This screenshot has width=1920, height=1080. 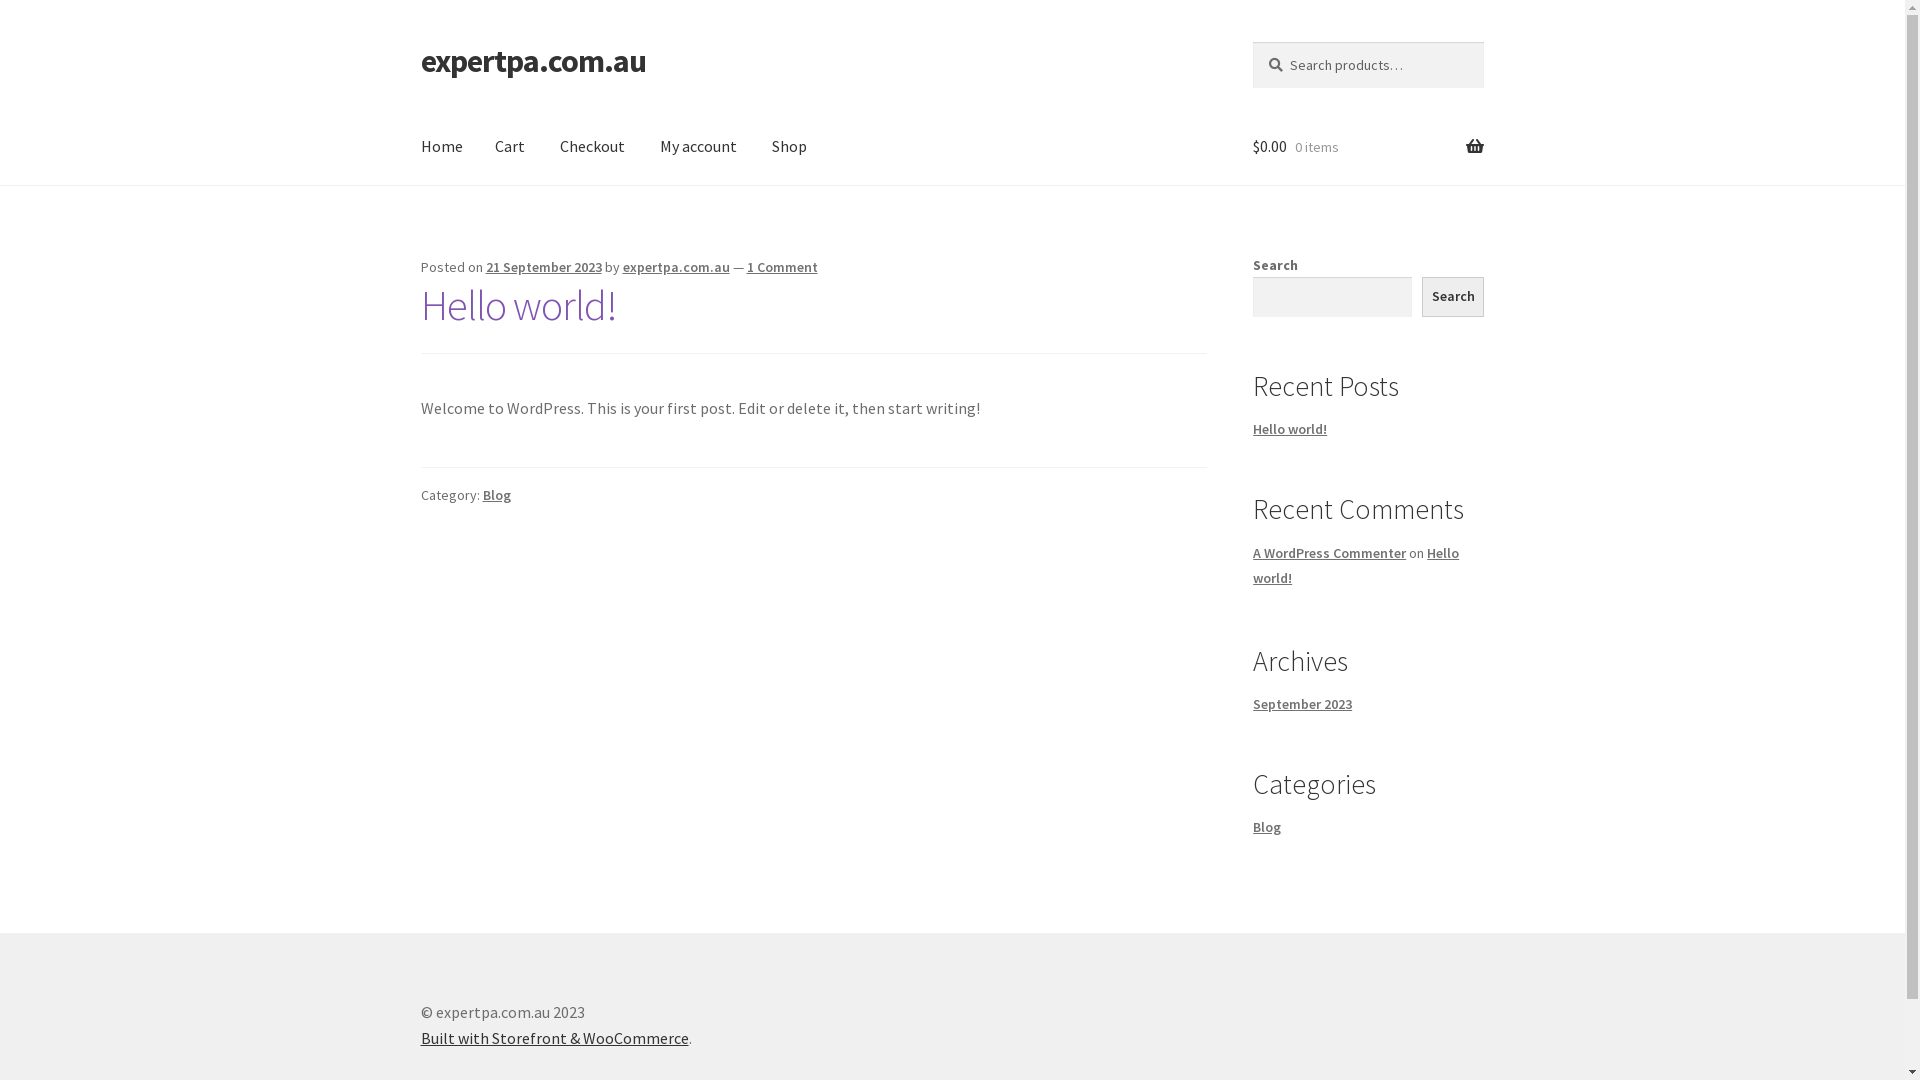 I want to click on Checkout, so click(x=592, y=147).